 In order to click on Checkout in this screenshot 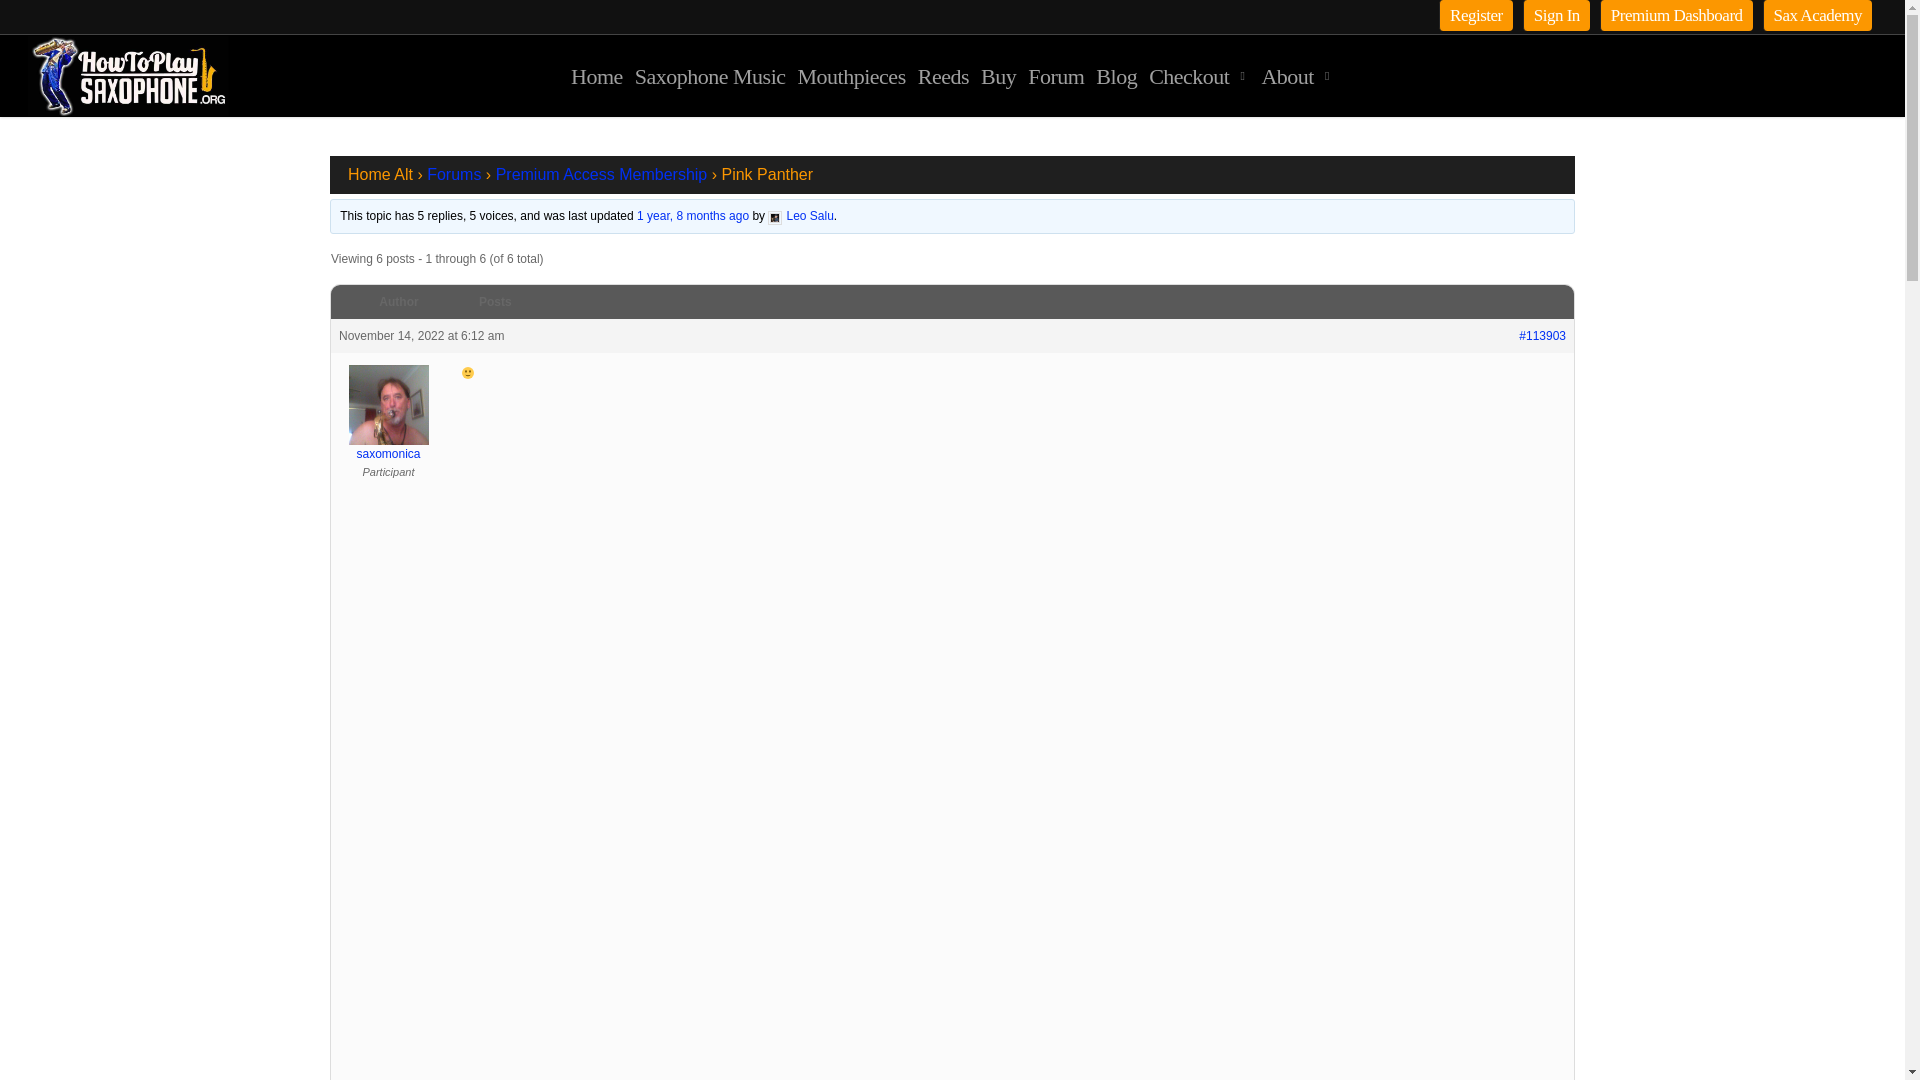, I will do `click(1198, 76)`.